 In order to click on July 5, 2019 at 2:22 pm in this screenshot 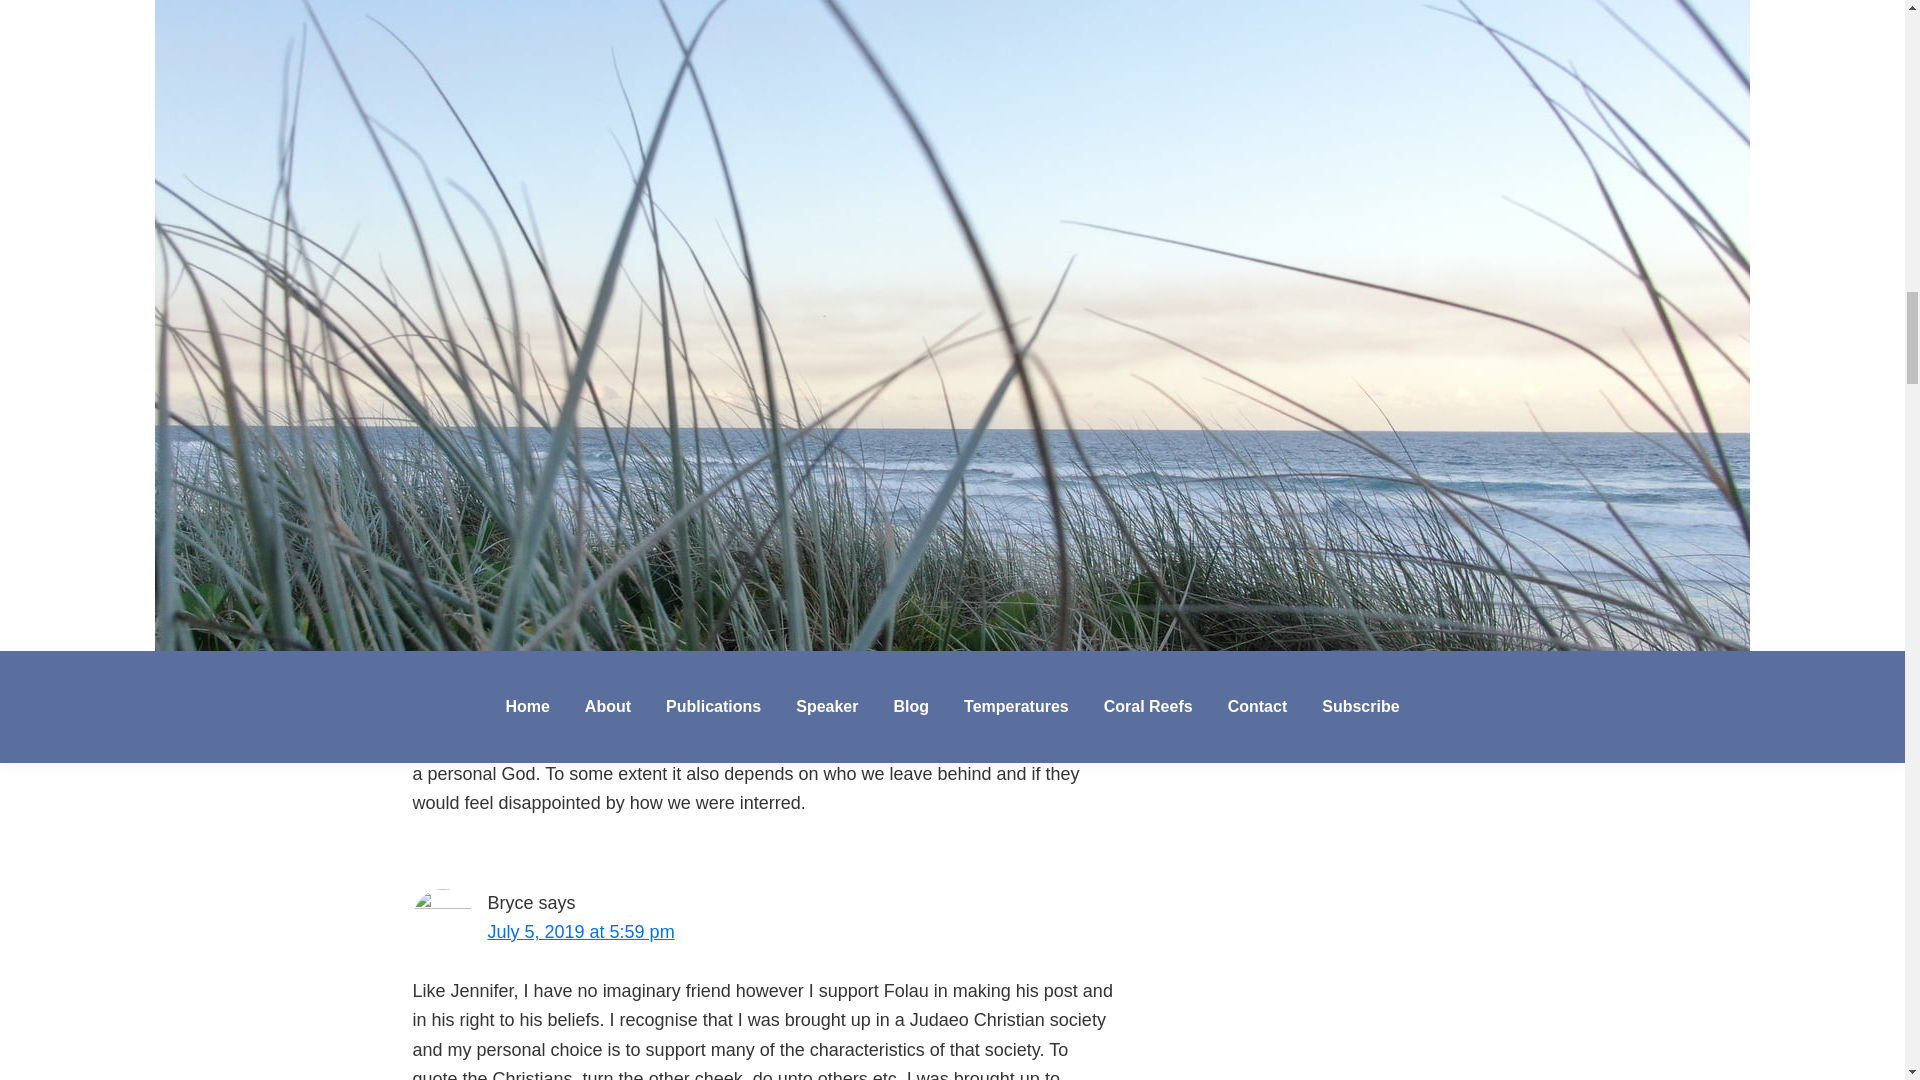, I will do `click(581, 598)`.